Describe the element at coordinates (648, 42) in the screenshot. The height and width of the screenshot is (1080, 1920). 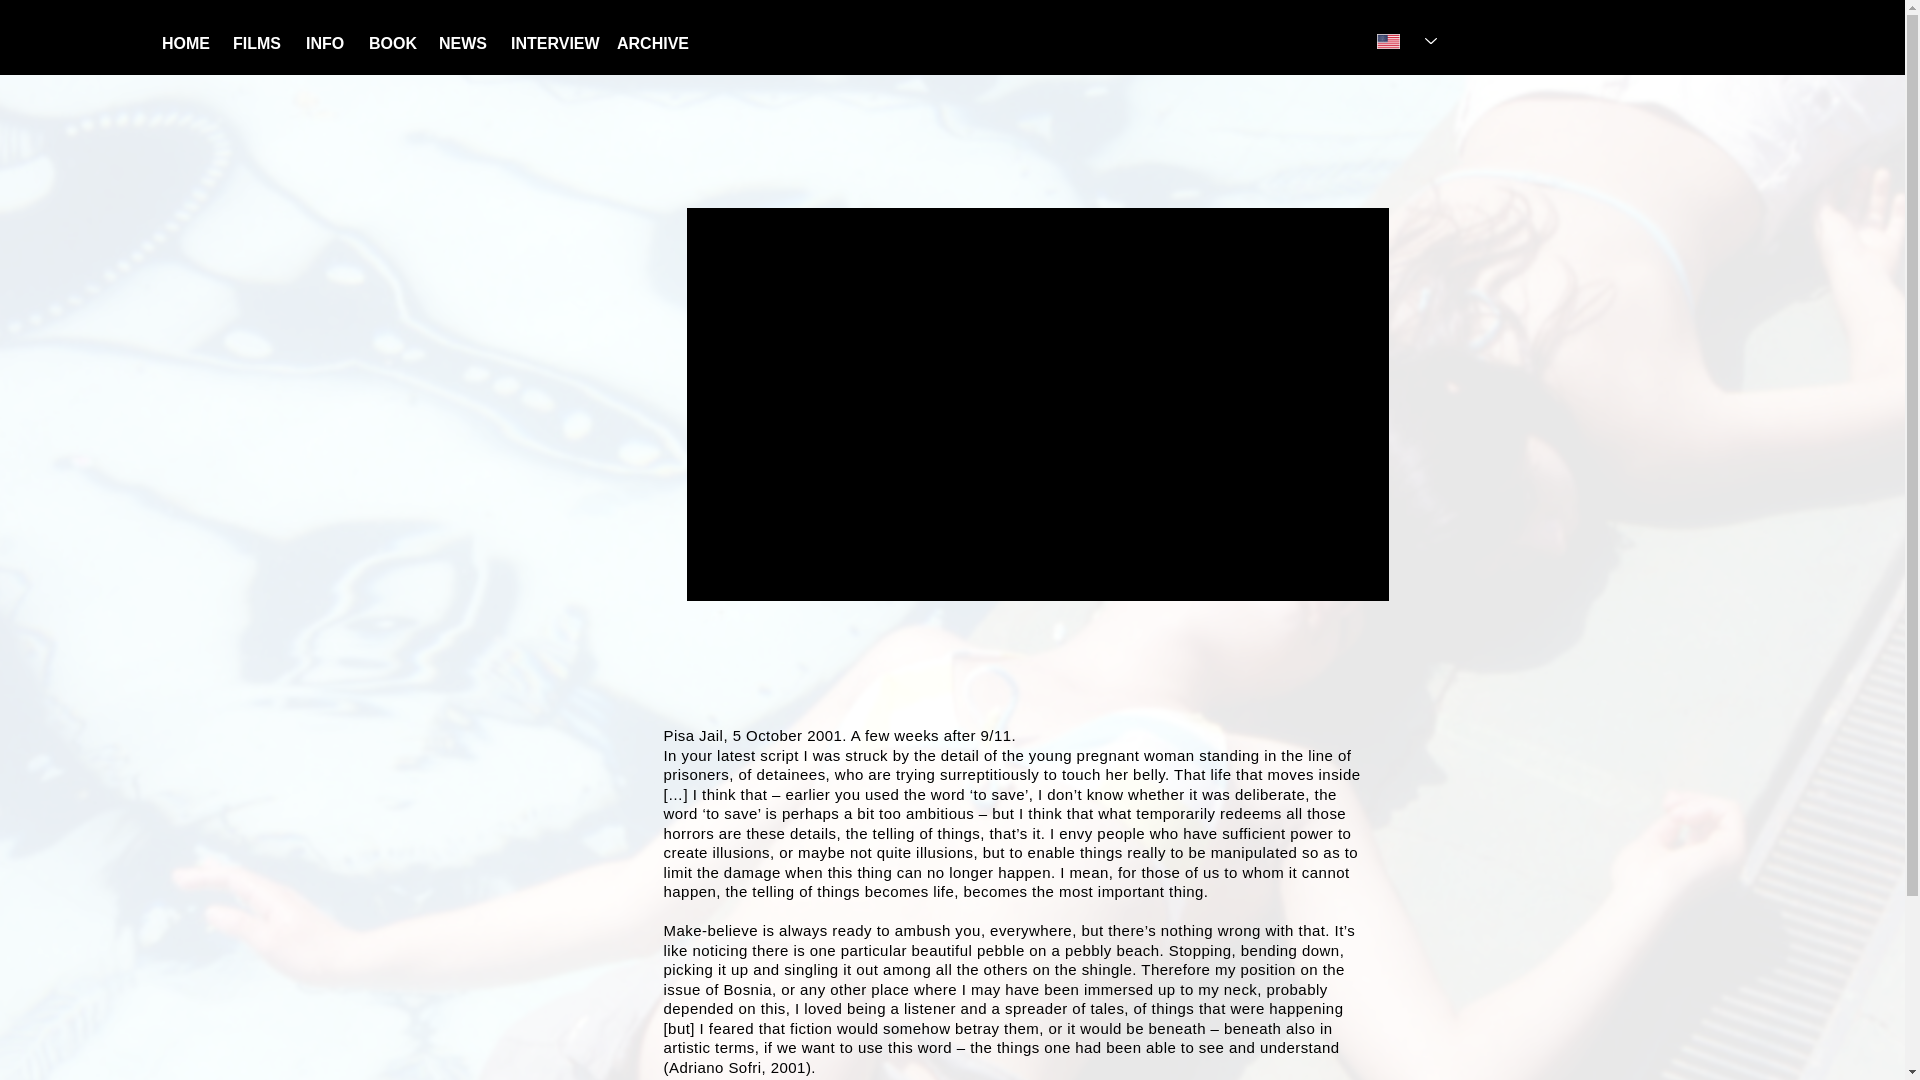
I see `ARCHIVE` at that location.